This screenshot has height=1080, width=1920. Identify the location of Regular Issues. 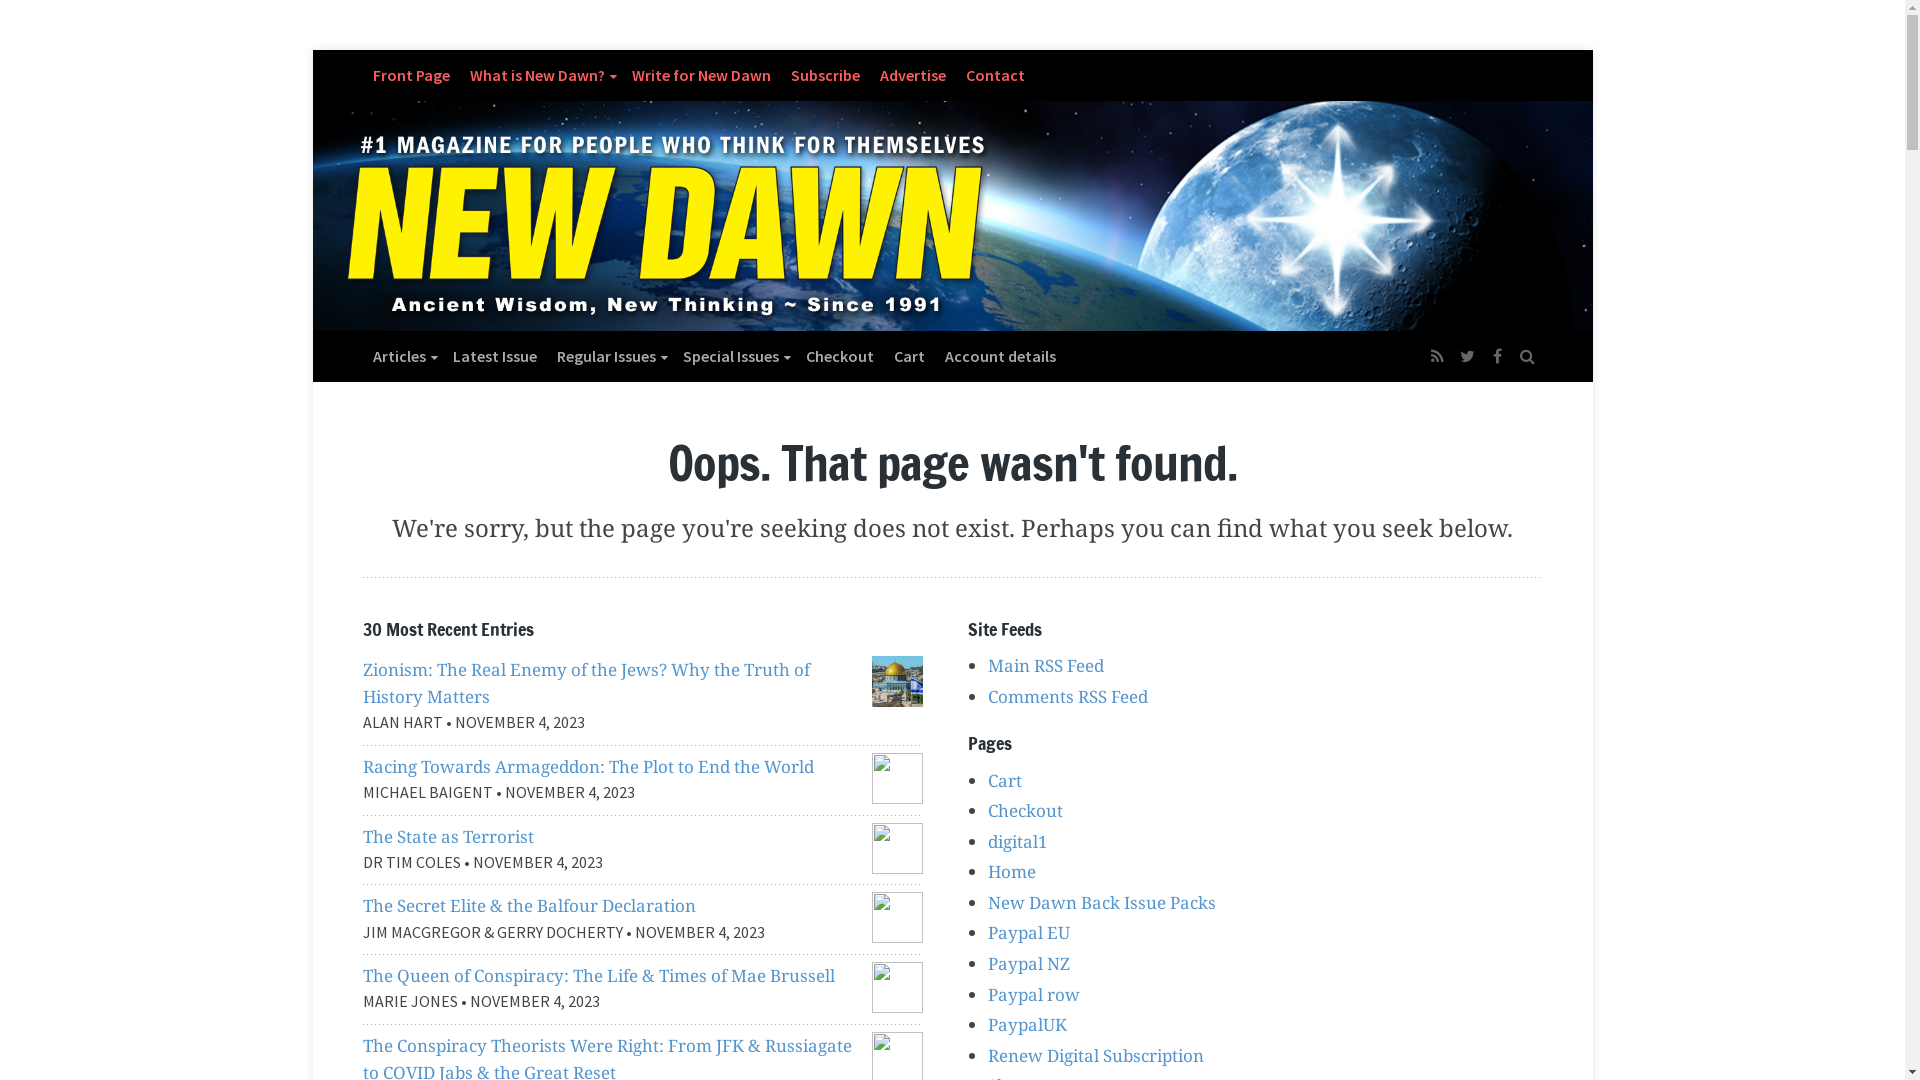
(609, 356).